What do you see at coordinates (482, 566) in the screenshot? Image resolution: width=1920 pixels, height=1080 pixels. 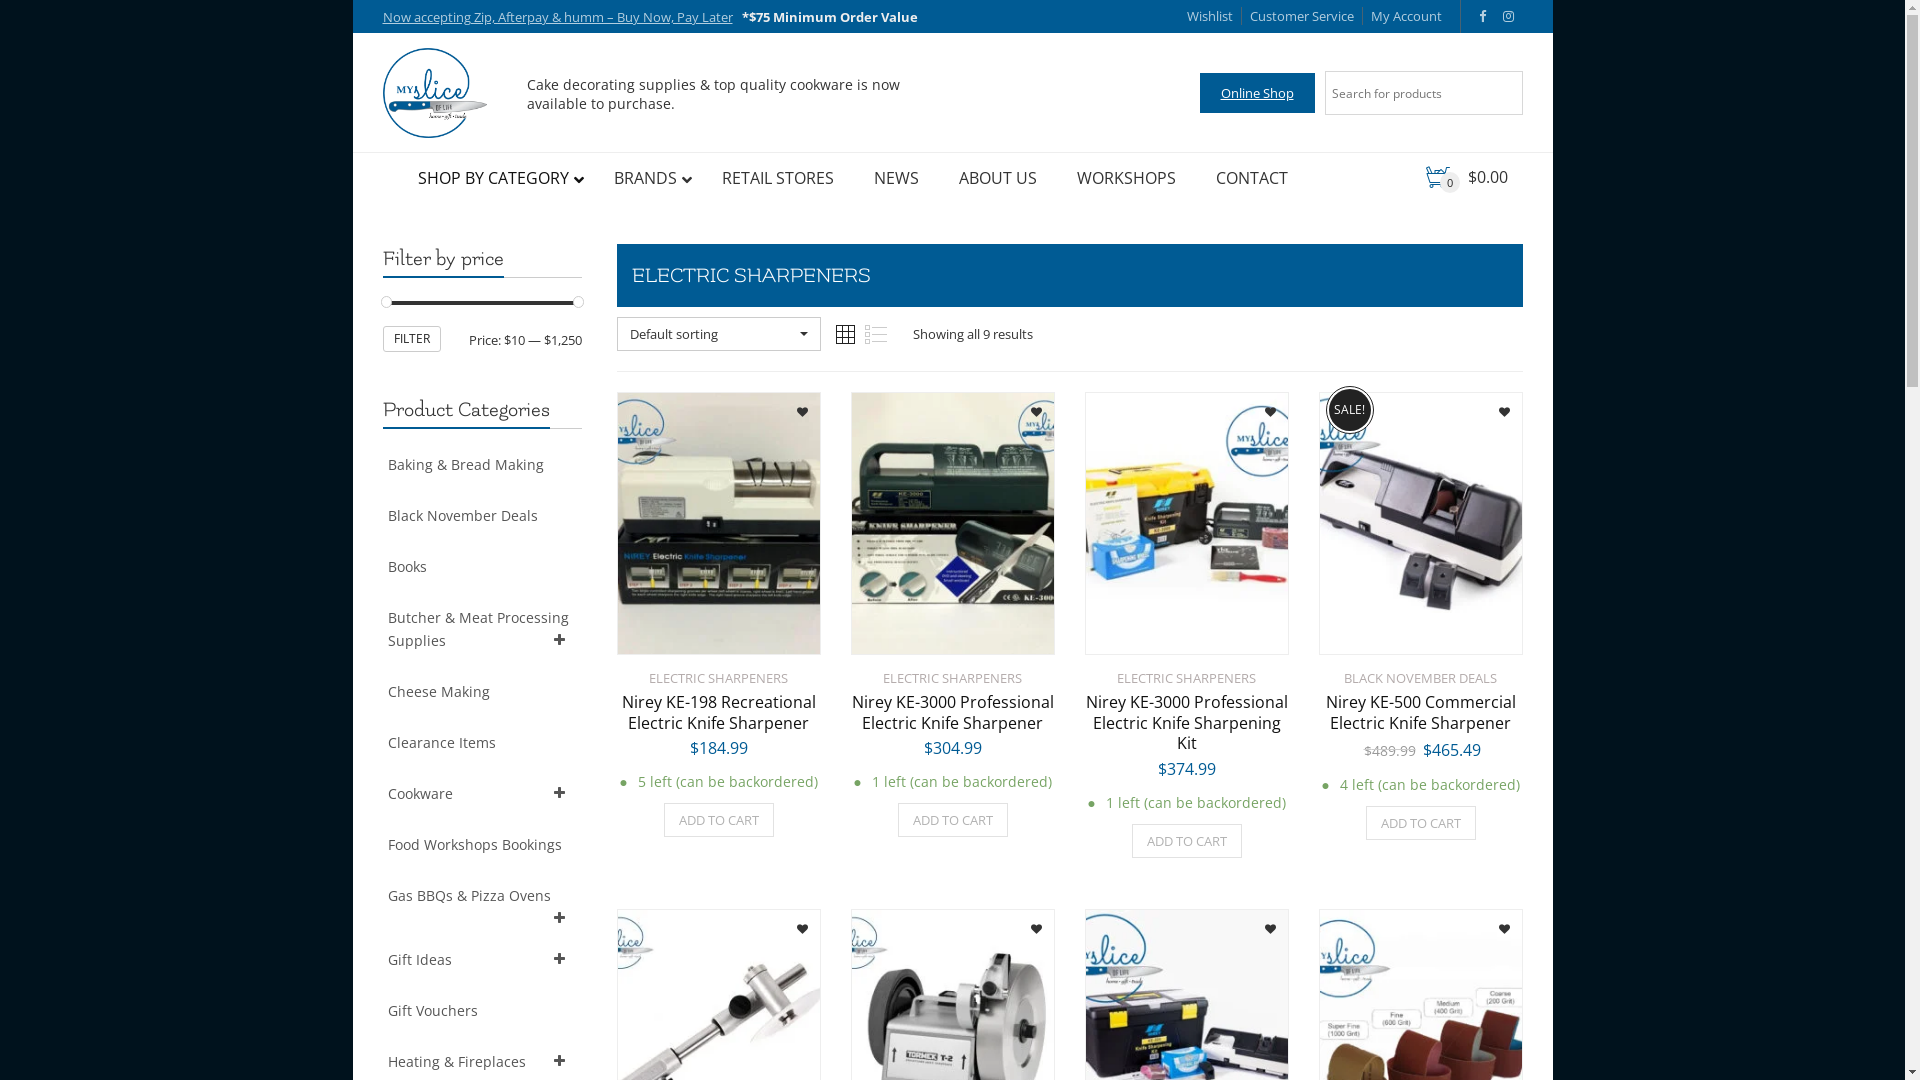 I see `Books` at bounding box center [482, 566].